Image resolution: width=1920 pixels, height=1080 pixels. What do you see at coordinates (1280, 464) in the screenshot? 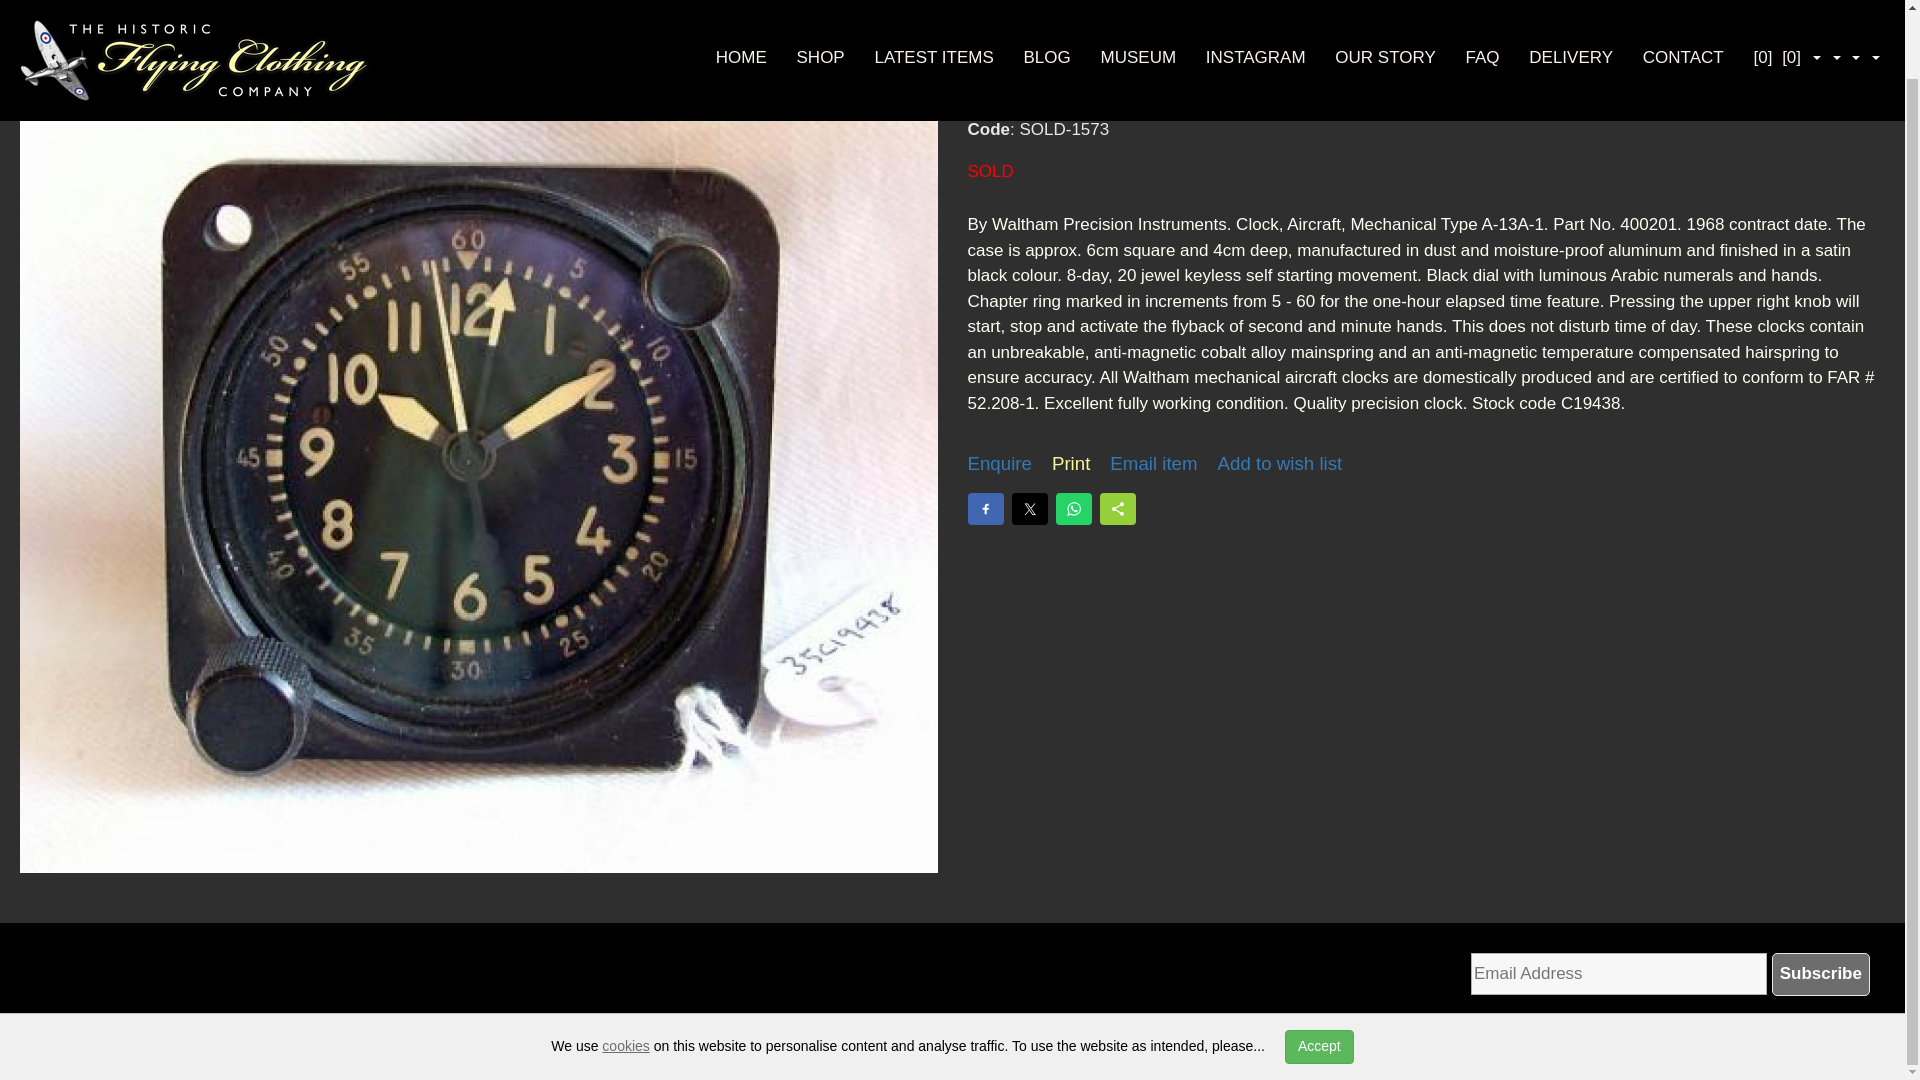
I see `Add to wish list` at bounding box center [1280, 464].